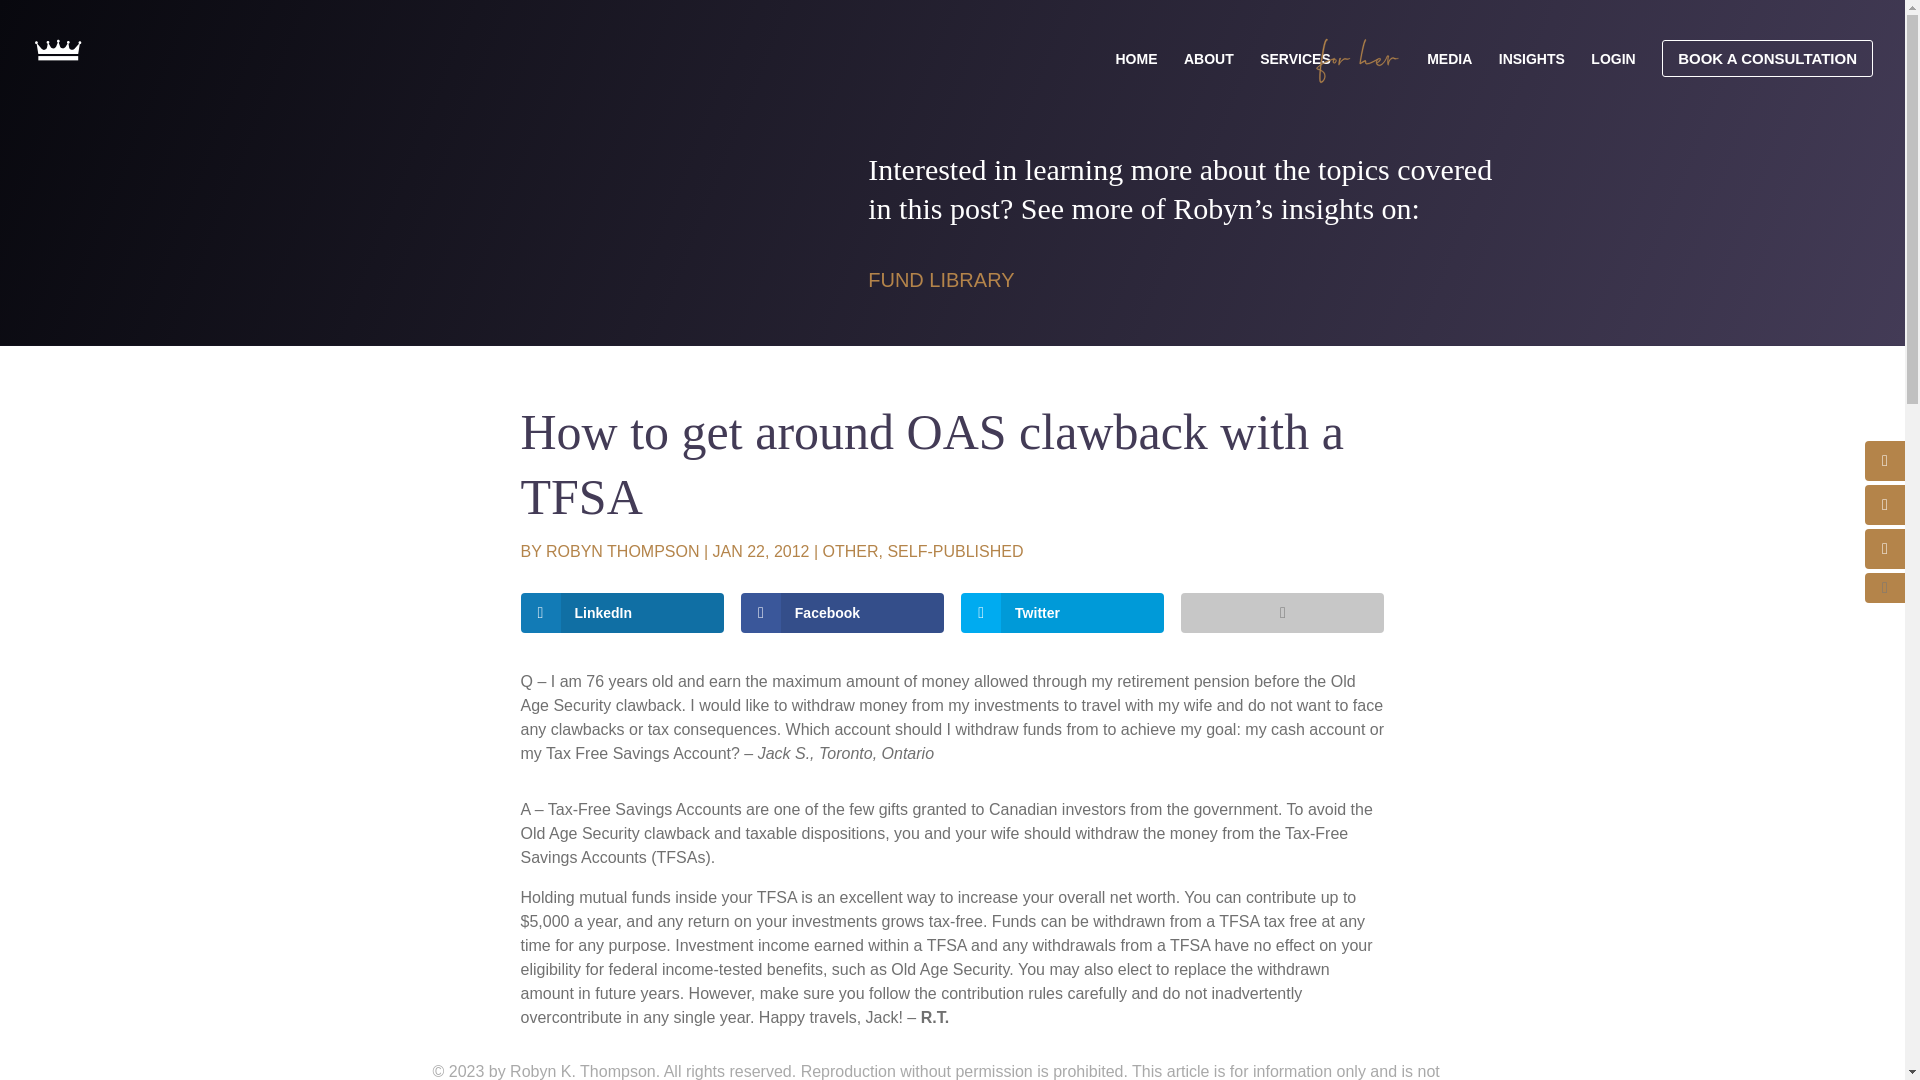 This screenshot has width=1920, height=1080. Describe the element at coordinates (622, 552) in the screenshot. I see `ROBYN THOMPSON` at that location.